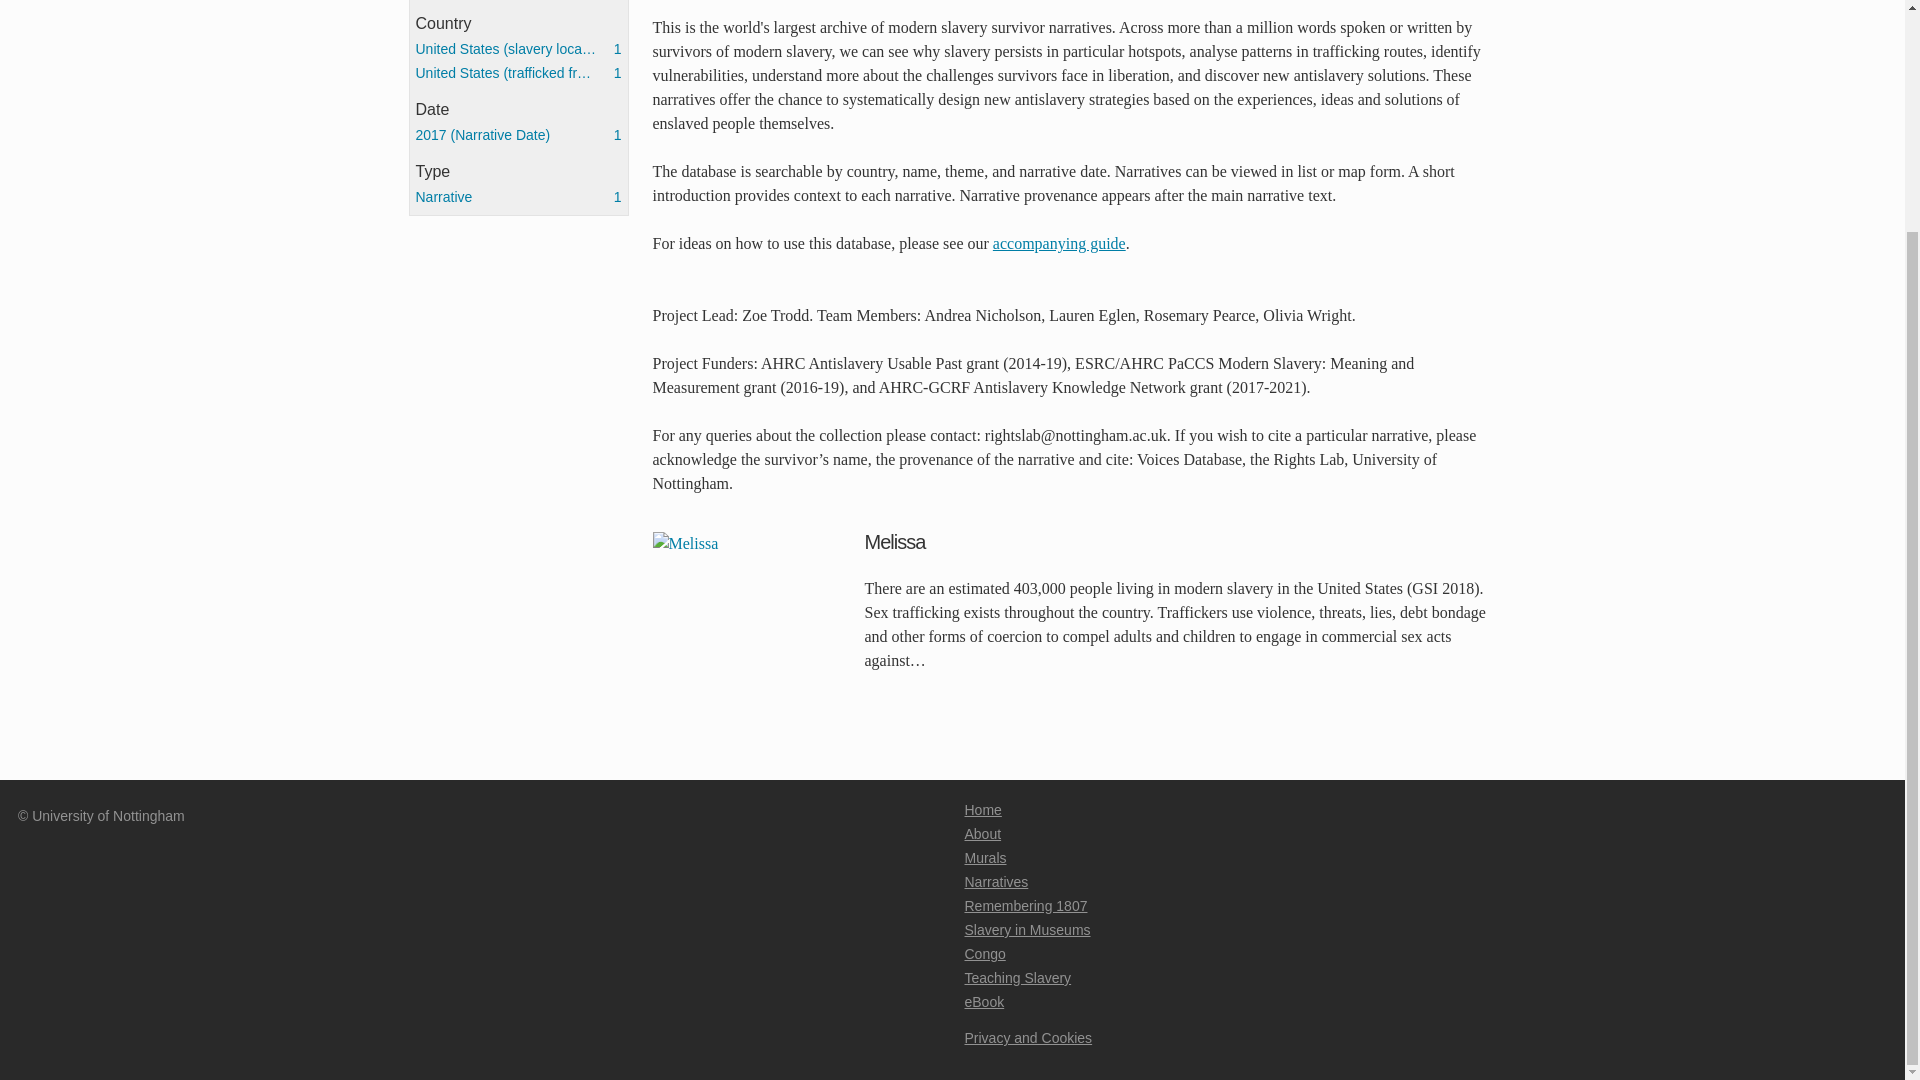 Image resolution: width=1920 pixels, height=1080 pixels. I want to click on Murals, so click(984, 858).